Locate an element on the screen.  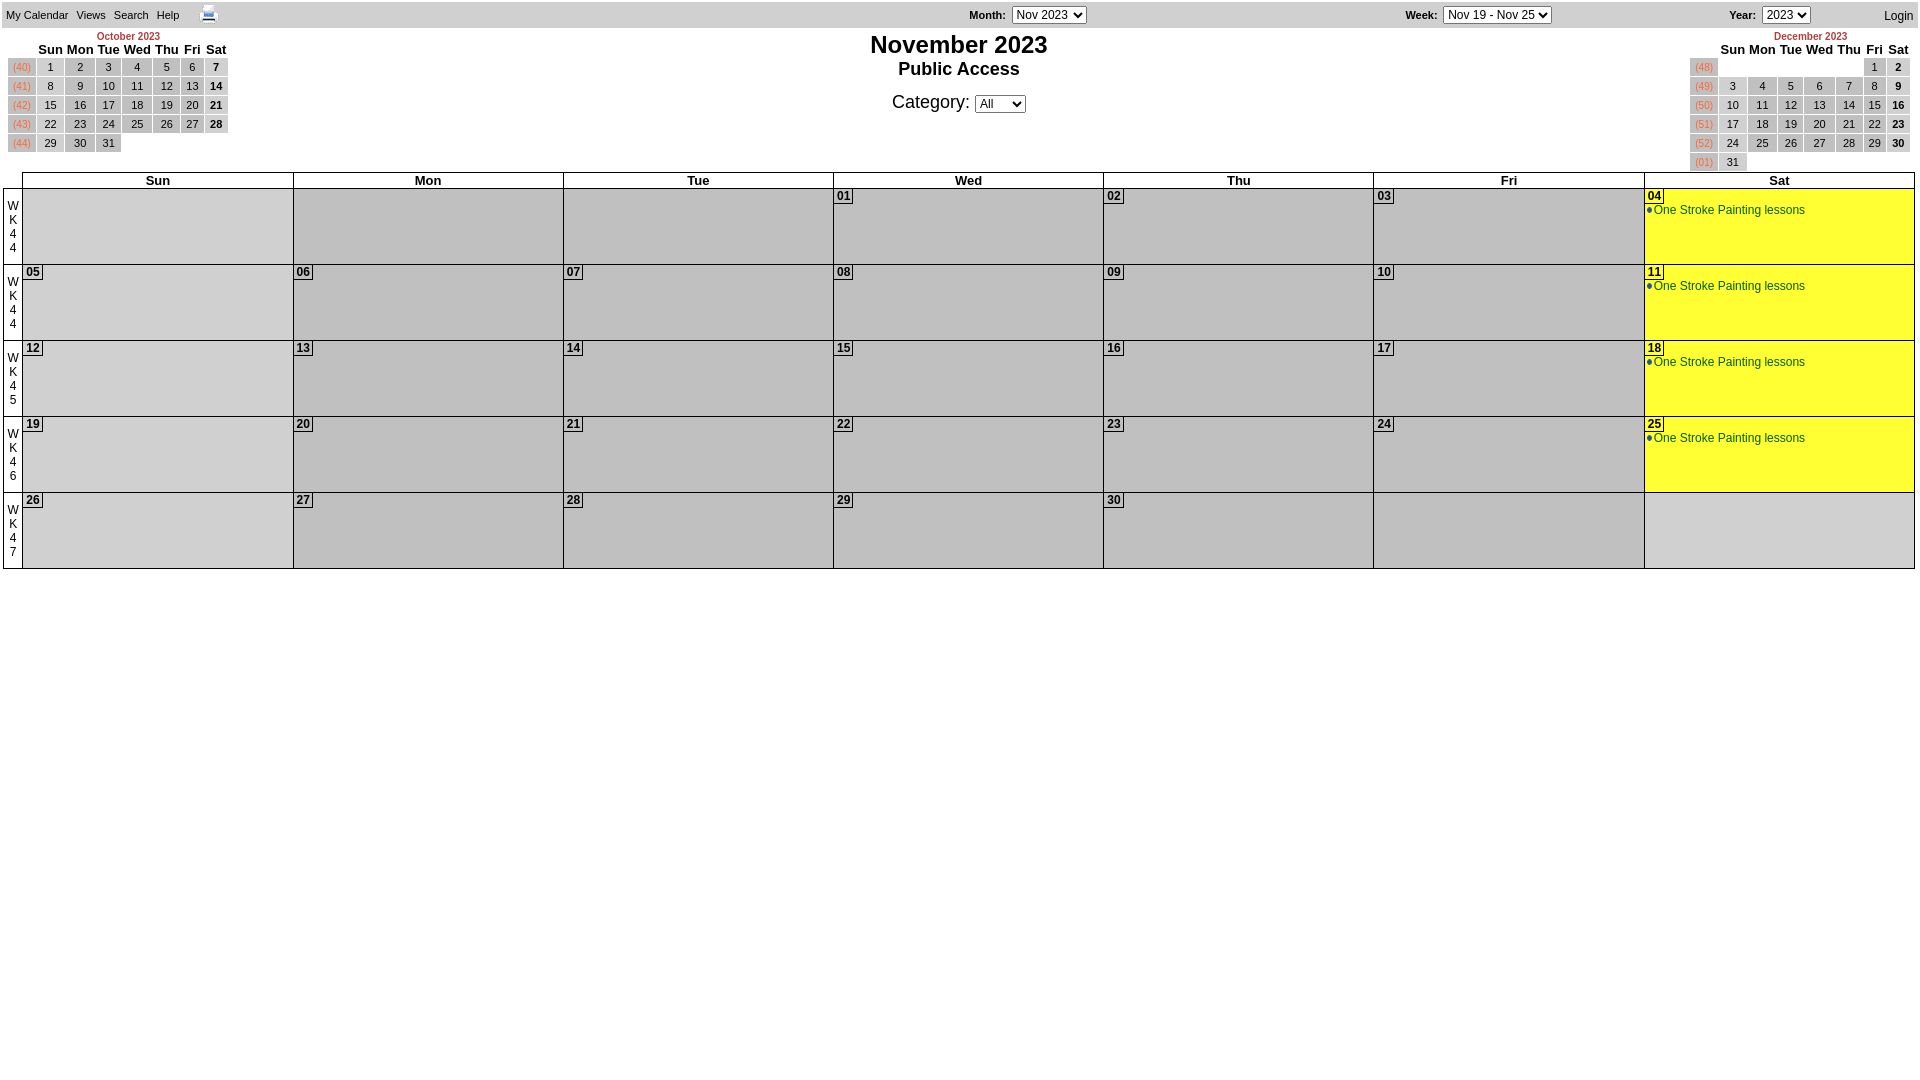
5 is located at coordinates (166, 67).